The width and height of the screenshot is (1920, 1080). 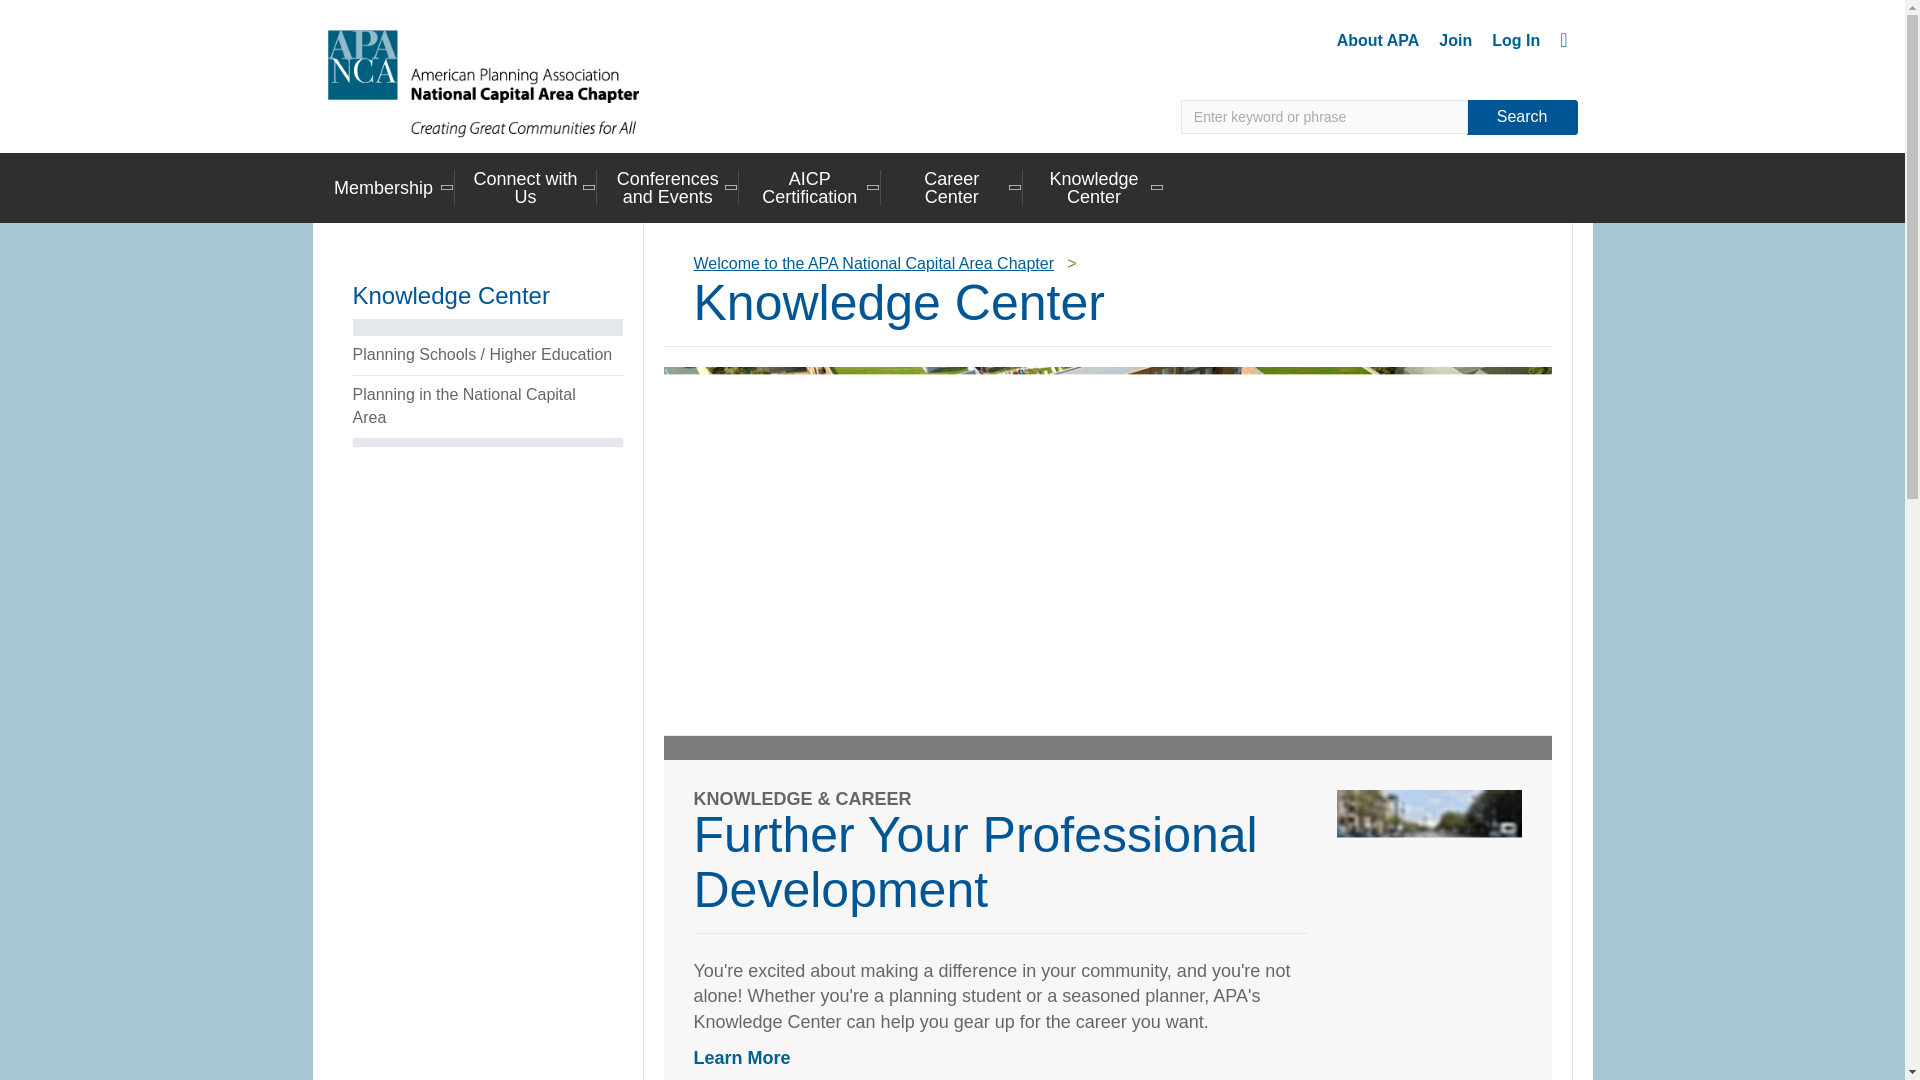 What do you see at coordinates (1562, 40) in the screenshot?
I see `Cart` at bounding box center [1562, 40].